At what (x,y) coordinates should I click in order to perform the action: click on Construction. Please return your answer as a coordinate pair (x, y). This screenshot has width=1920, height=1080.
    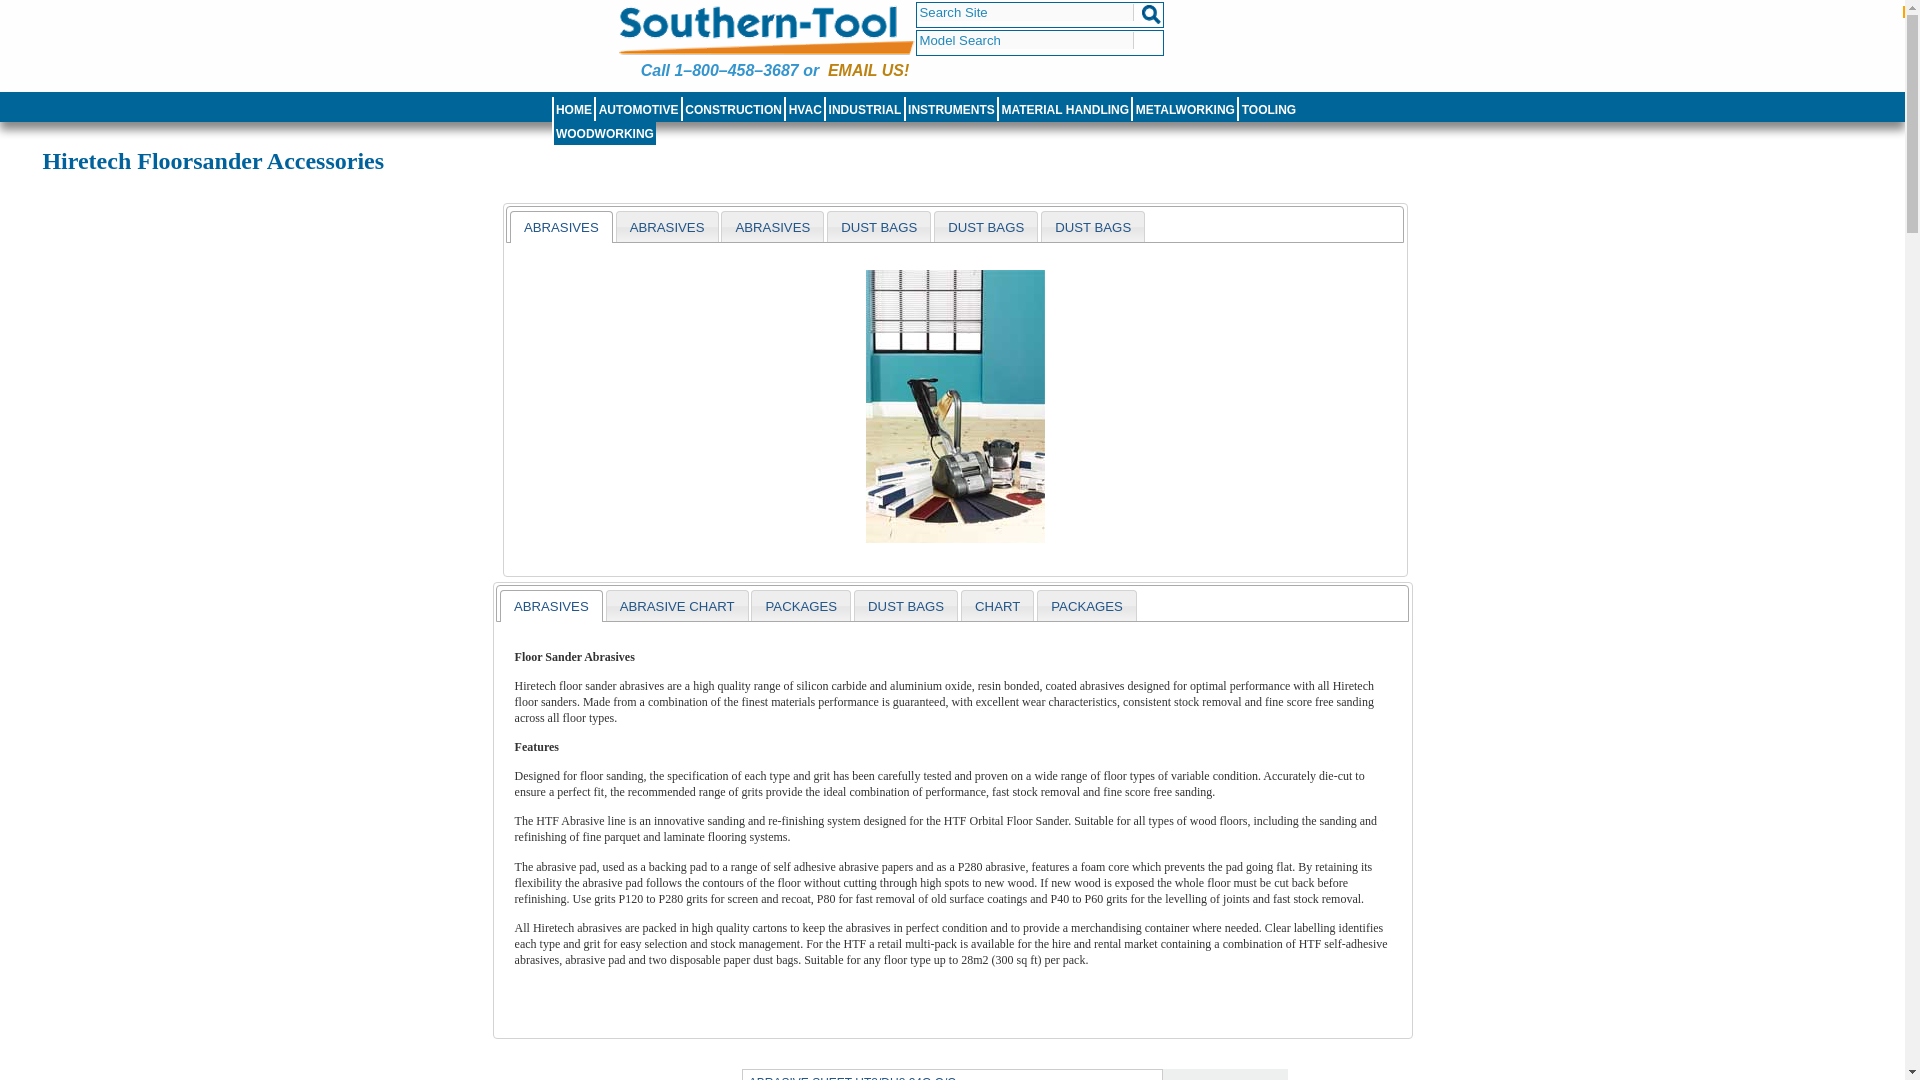
    Looking at the image, I should click on (733, 110).